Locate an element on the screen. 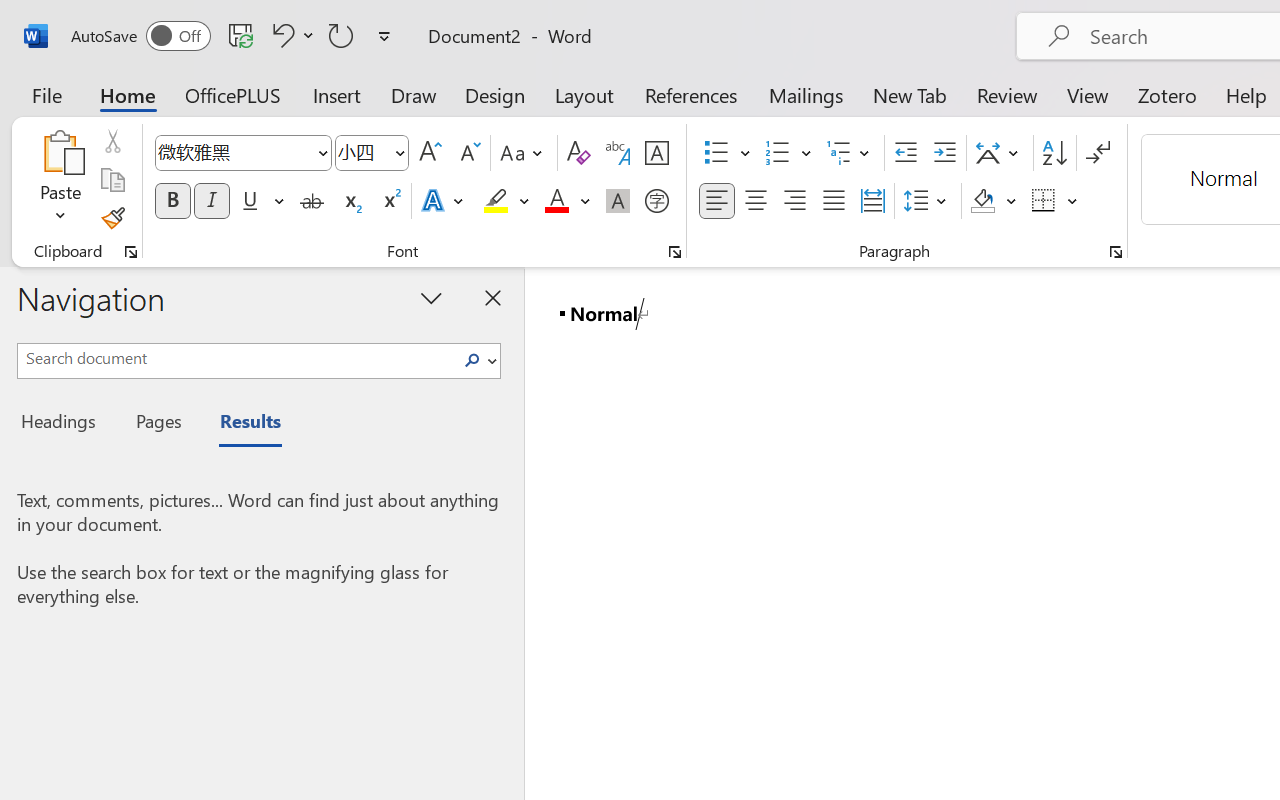  Superscript is located at coordinates (390, 201).